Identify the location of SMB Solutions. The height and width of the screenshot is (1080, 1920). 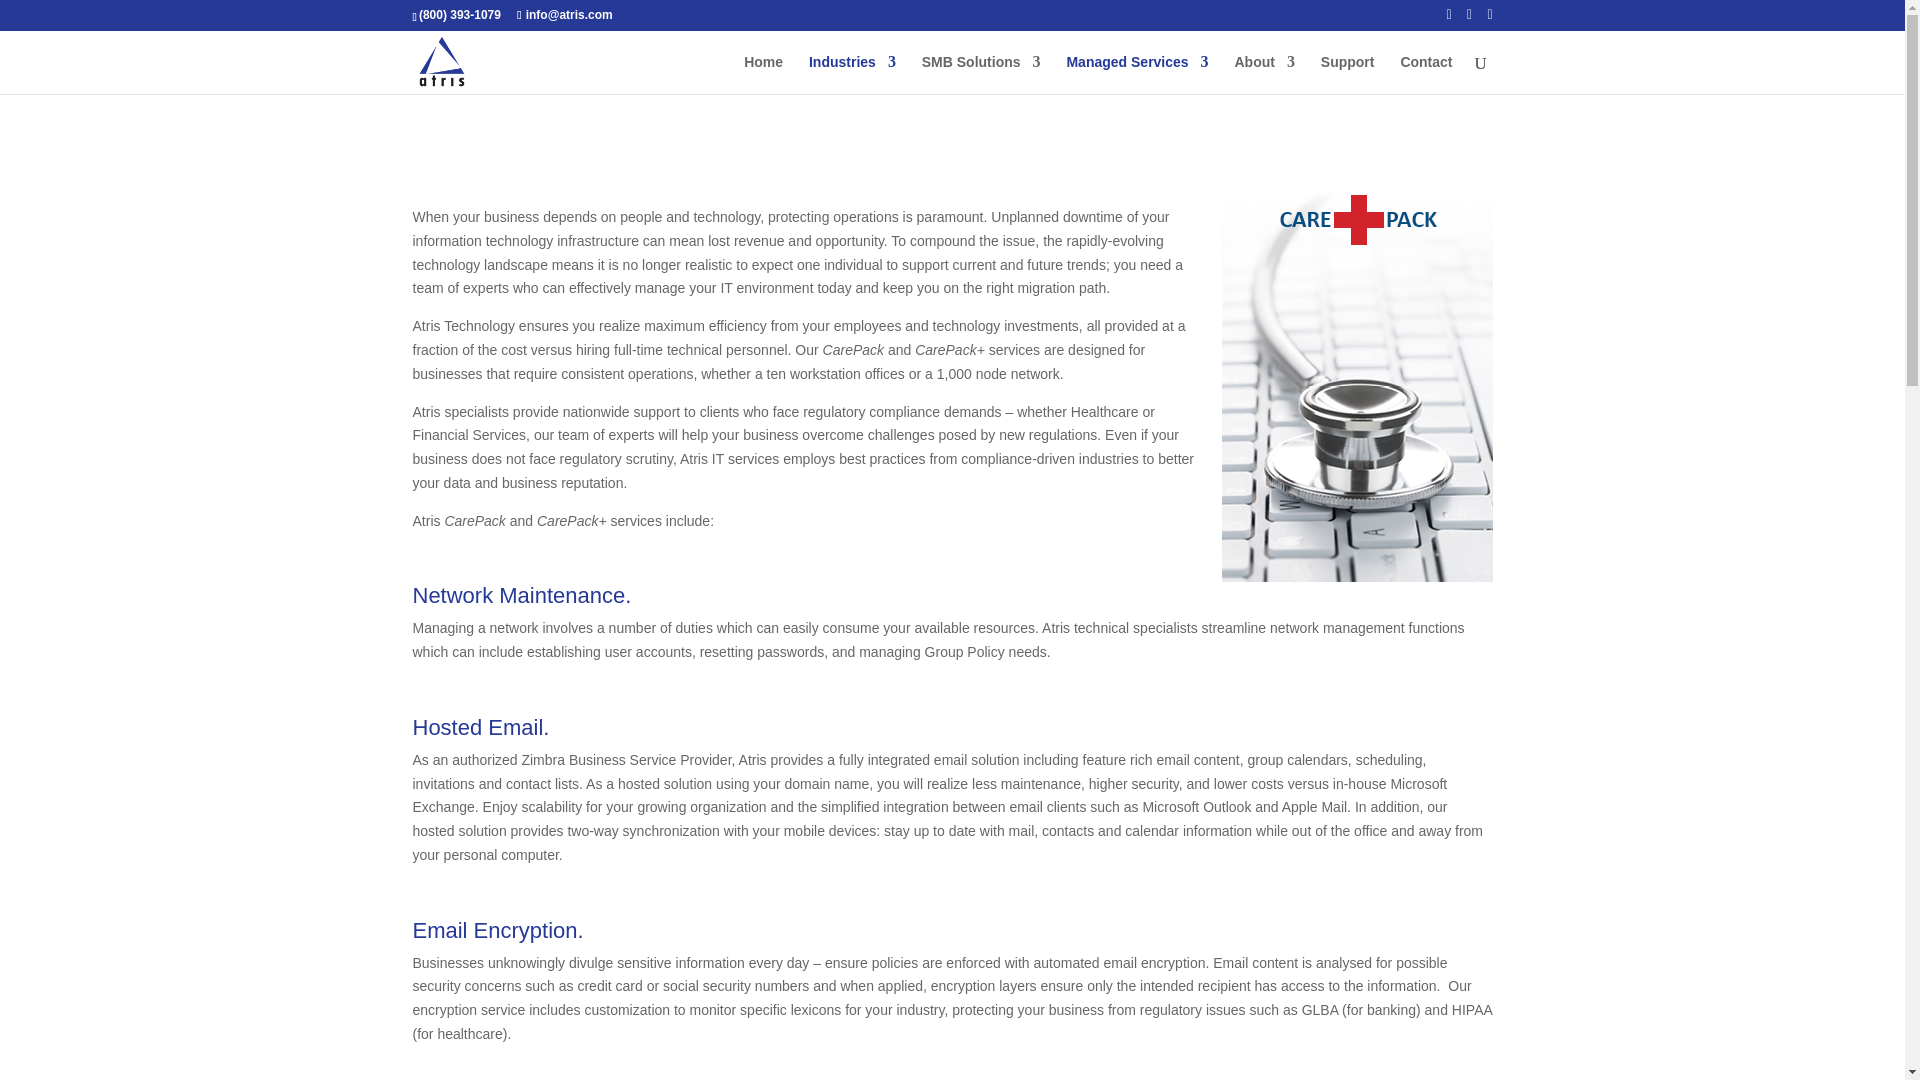
(980, 74).